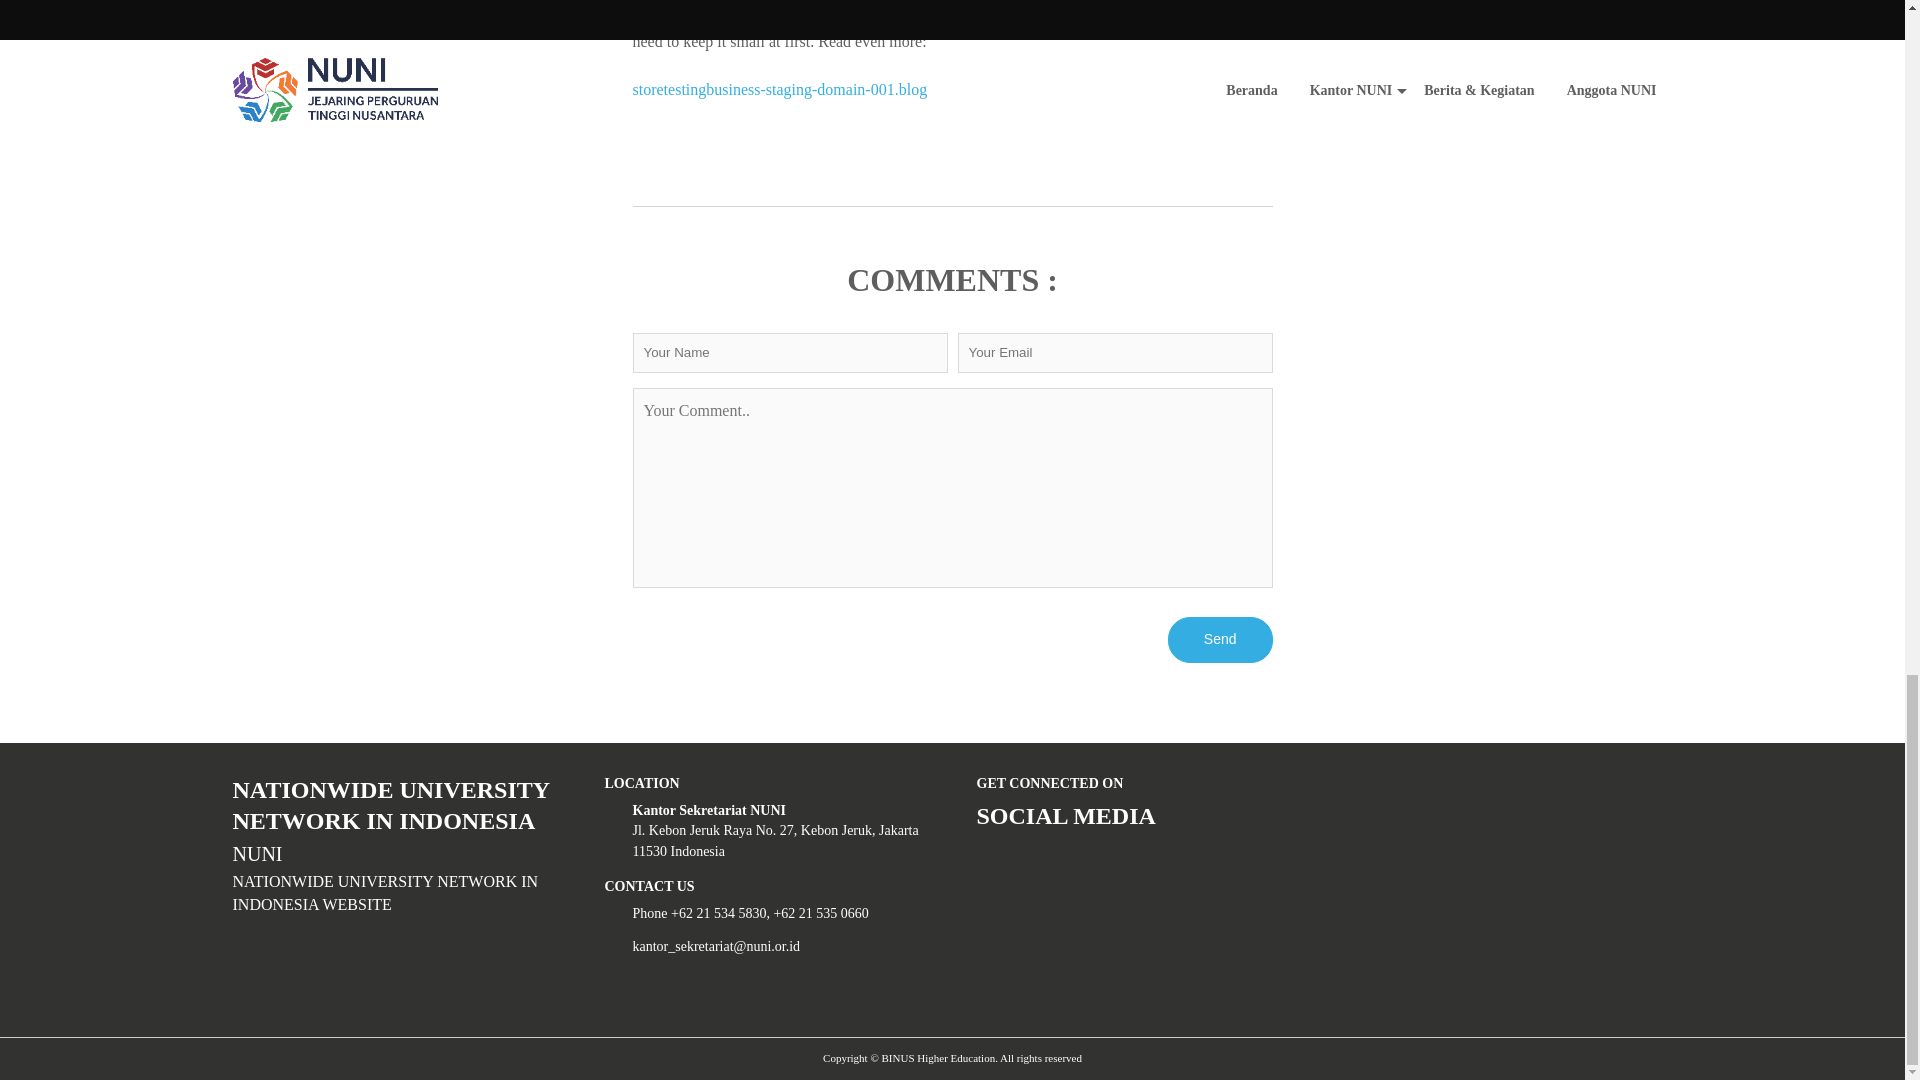  What do you see at coordinates (1220, 640) in the screenshot?
I see `Send` at bounding box center [1220, 640].